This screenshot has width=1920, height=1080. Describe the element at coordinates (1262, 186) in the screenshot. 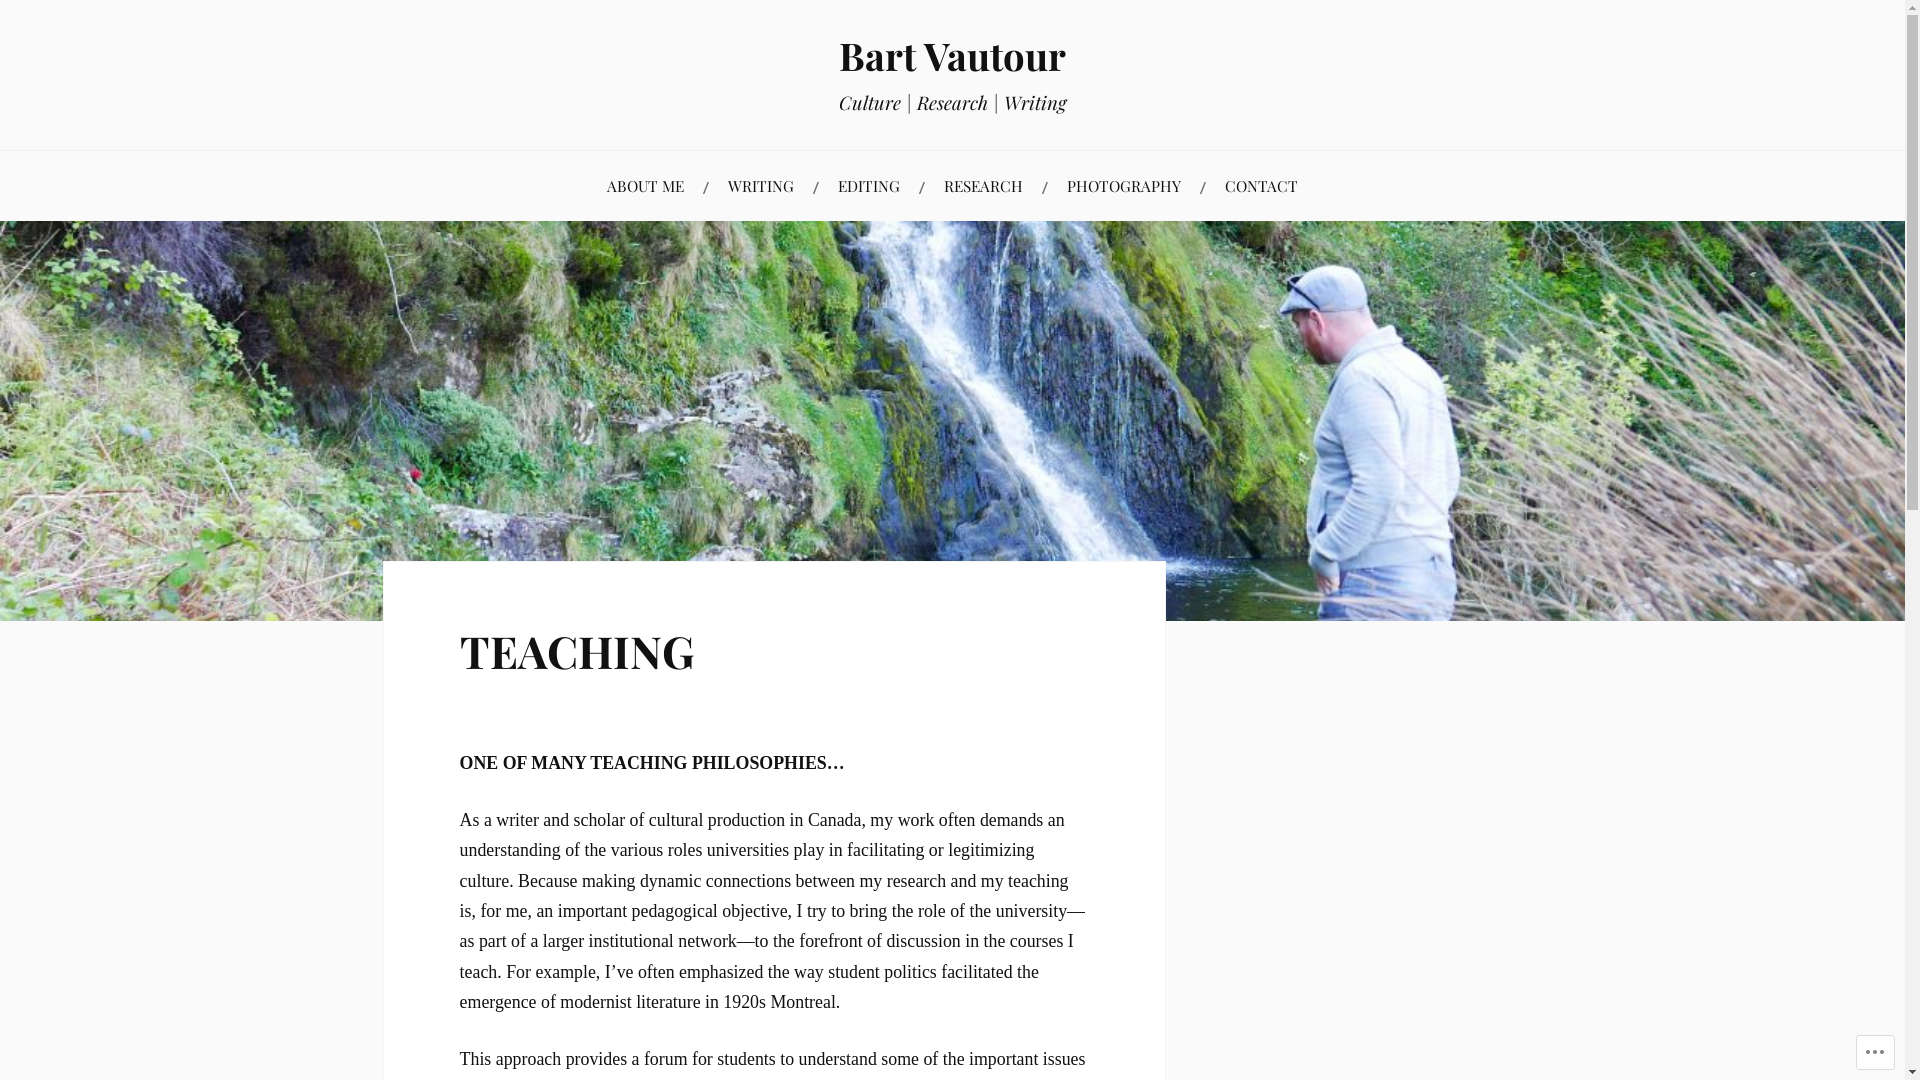

I see `CONTACT` at that location.